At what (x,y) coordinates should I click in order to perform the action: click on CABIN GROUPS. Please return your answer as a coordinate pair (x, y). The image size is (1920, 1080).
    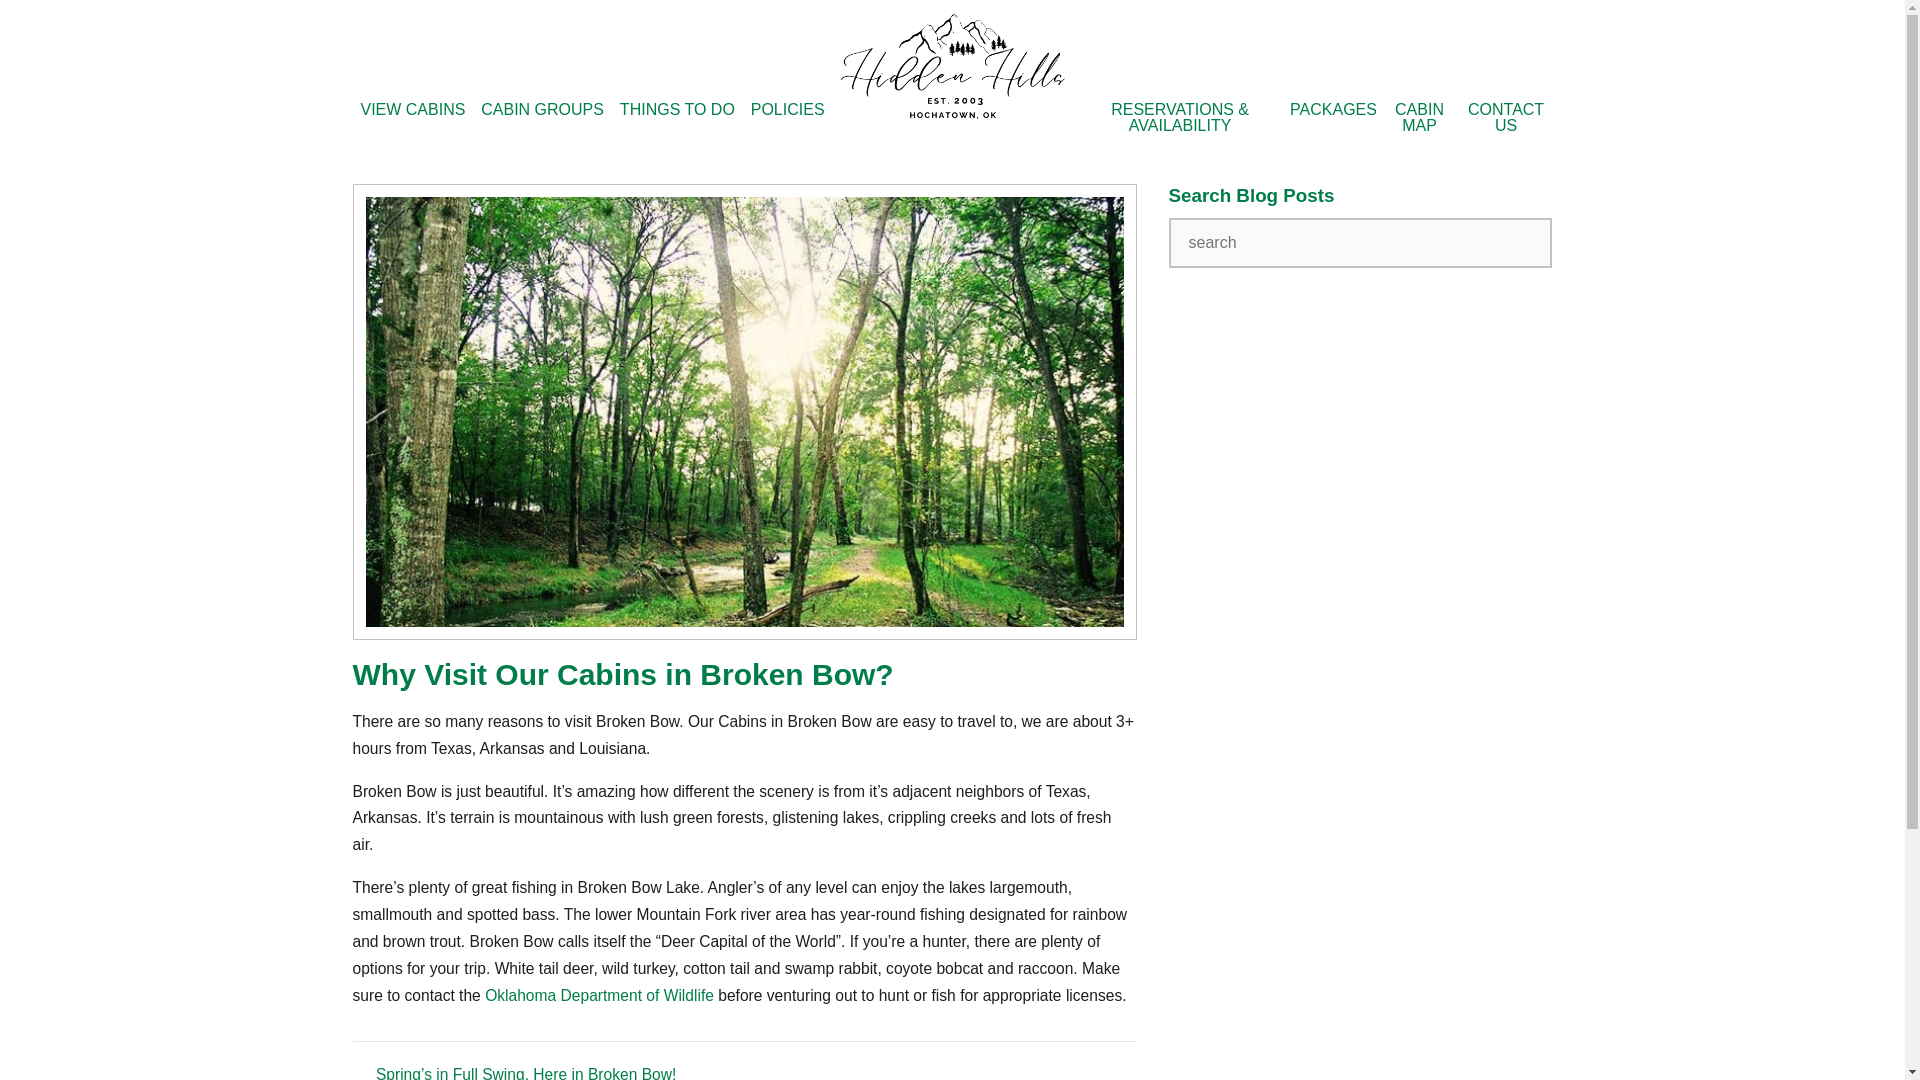
    Looking at the image, I should click on (542, 110).